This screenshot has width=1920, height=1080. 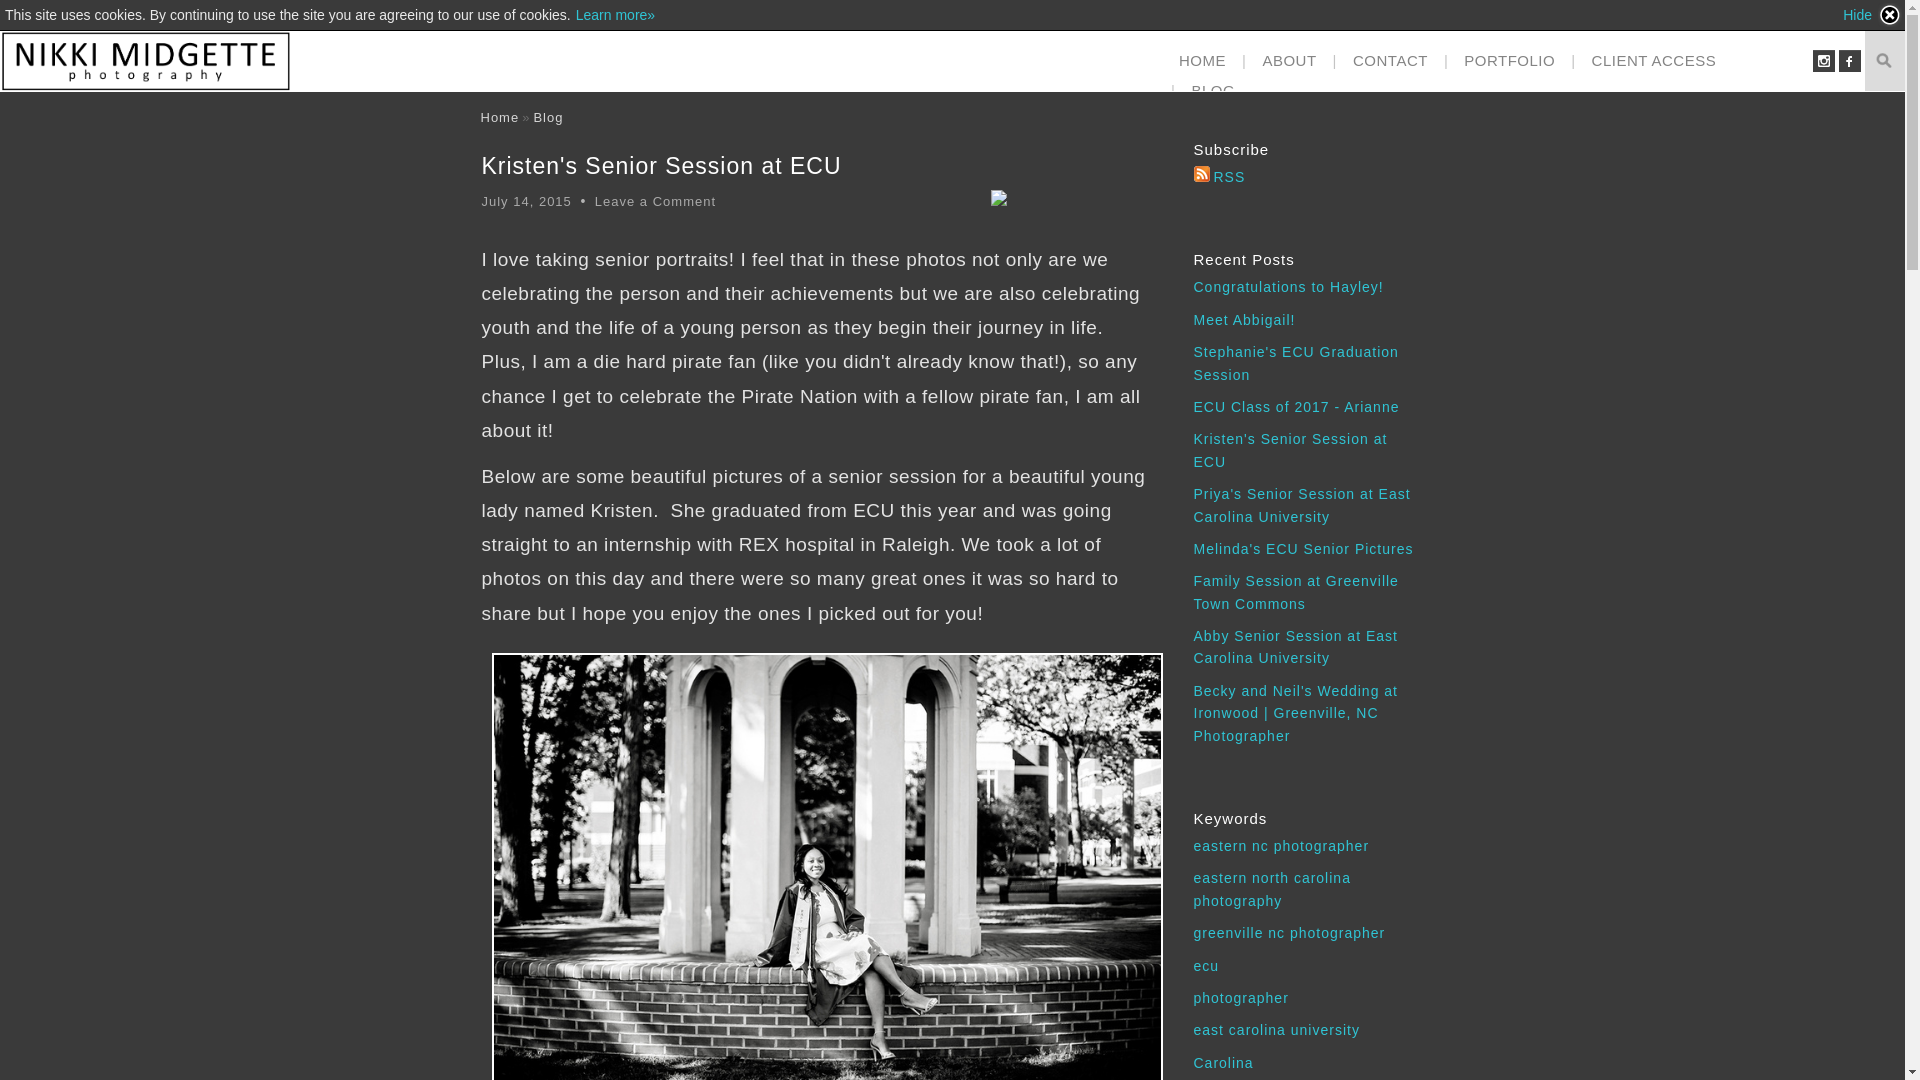 What do you see at coordinates (1390, 60) in the screenshot?
I see `CONTACT` at bounding box center [1390, 60].